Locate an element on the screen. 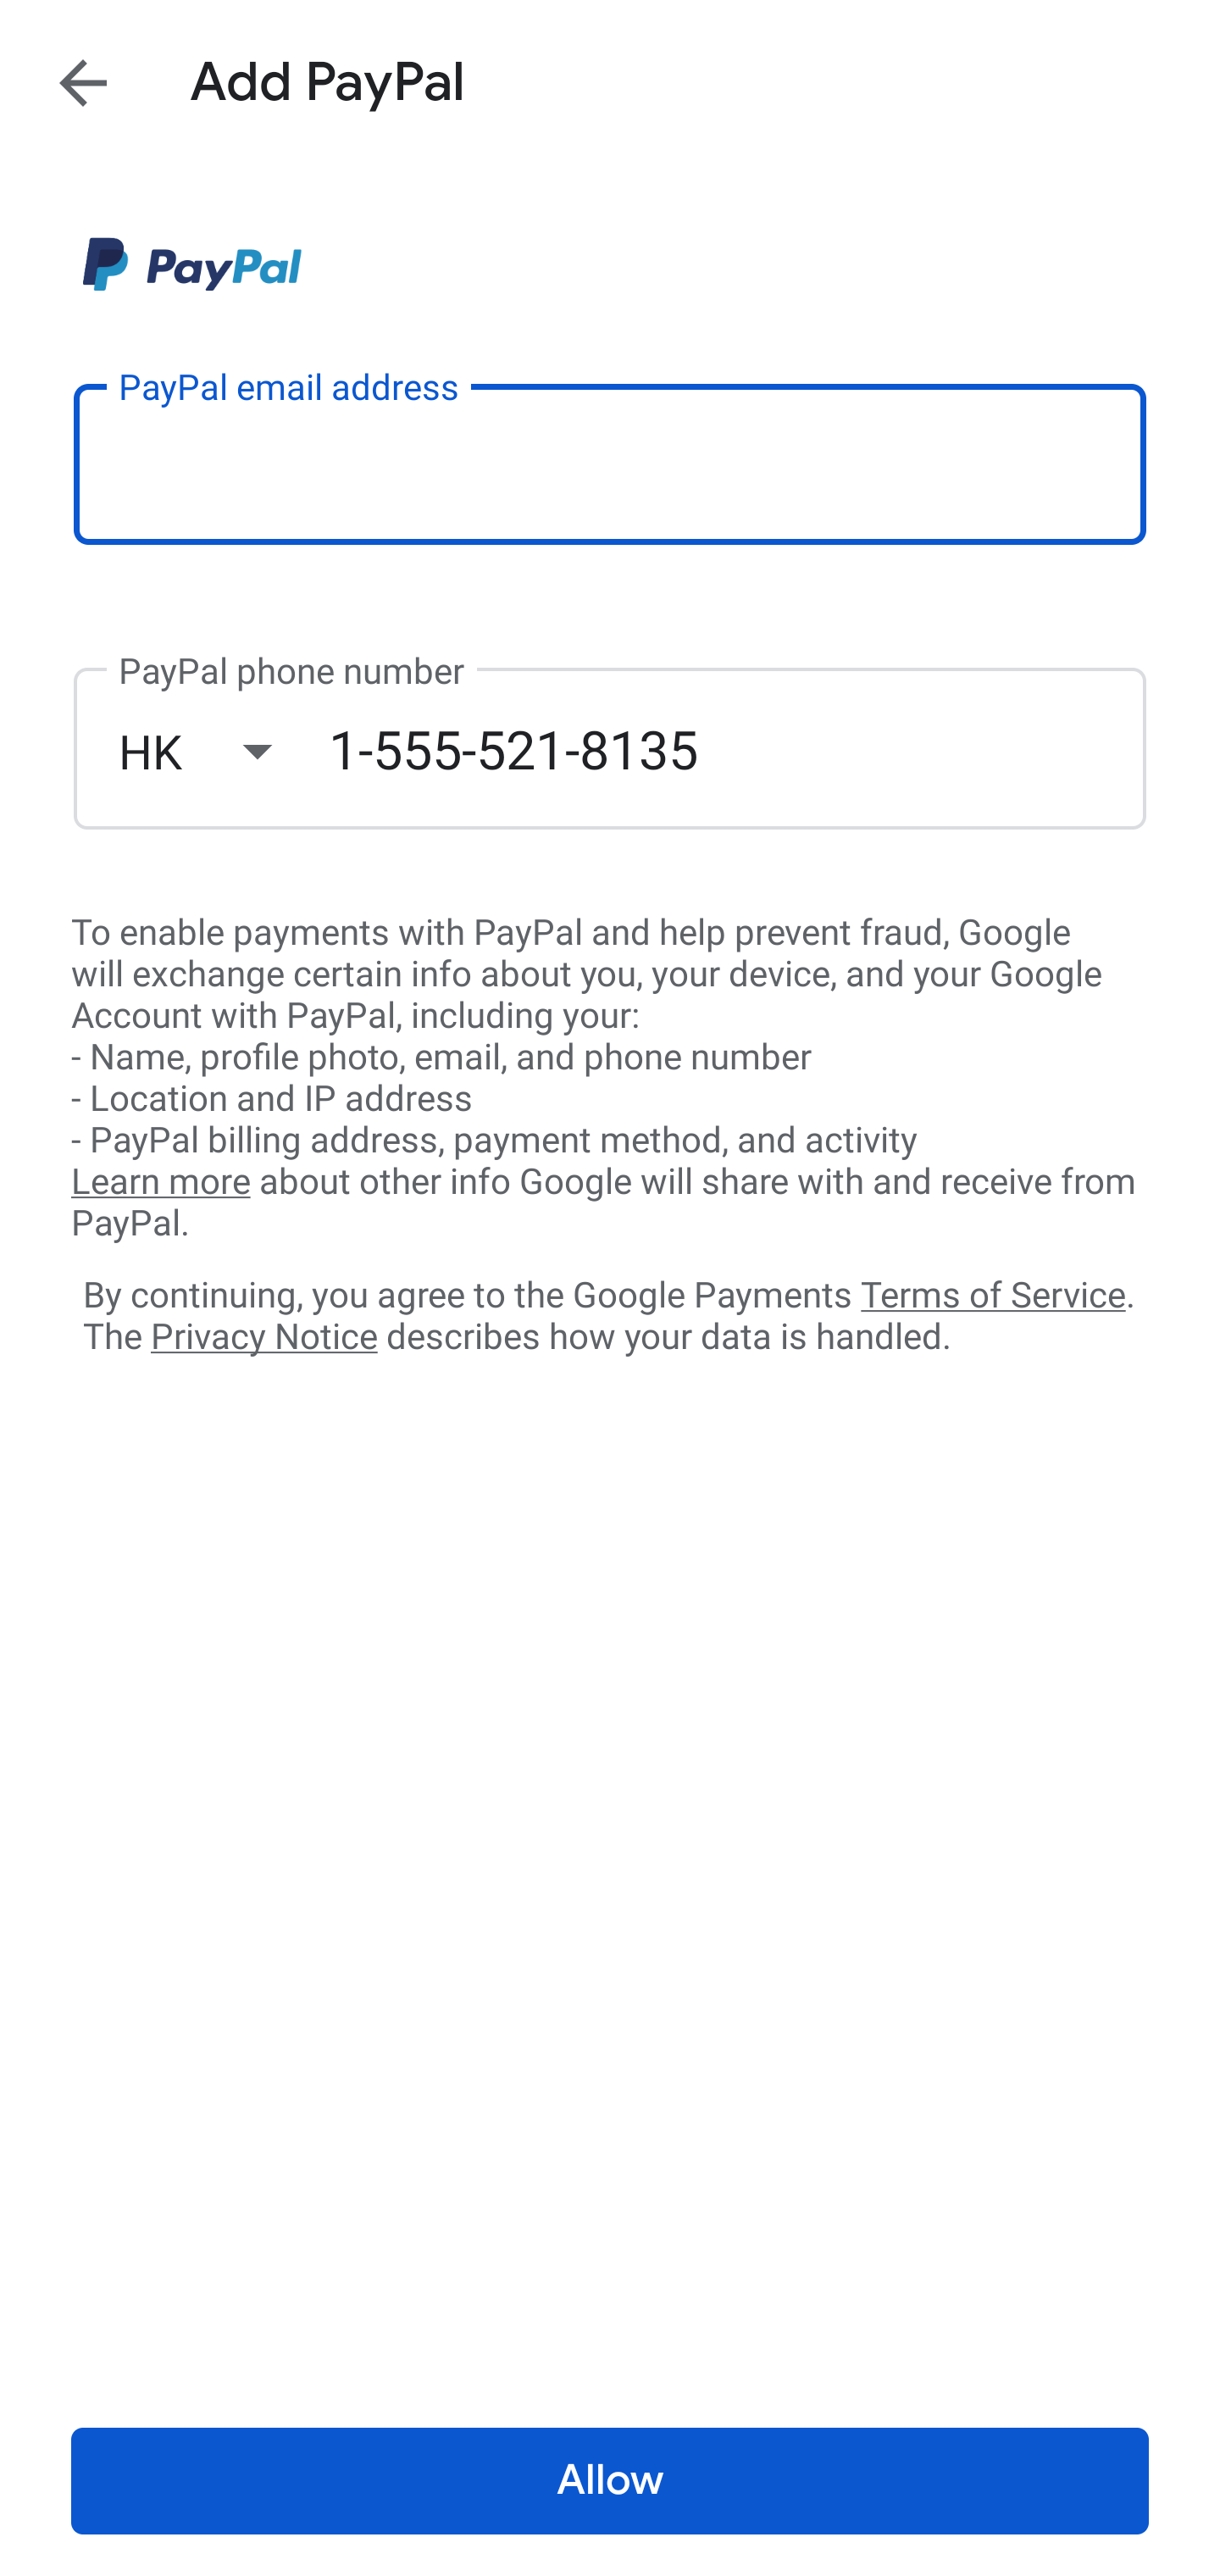 The image size is (1220, 2576). Privacy Notice is located at coordinates (263, 1338).